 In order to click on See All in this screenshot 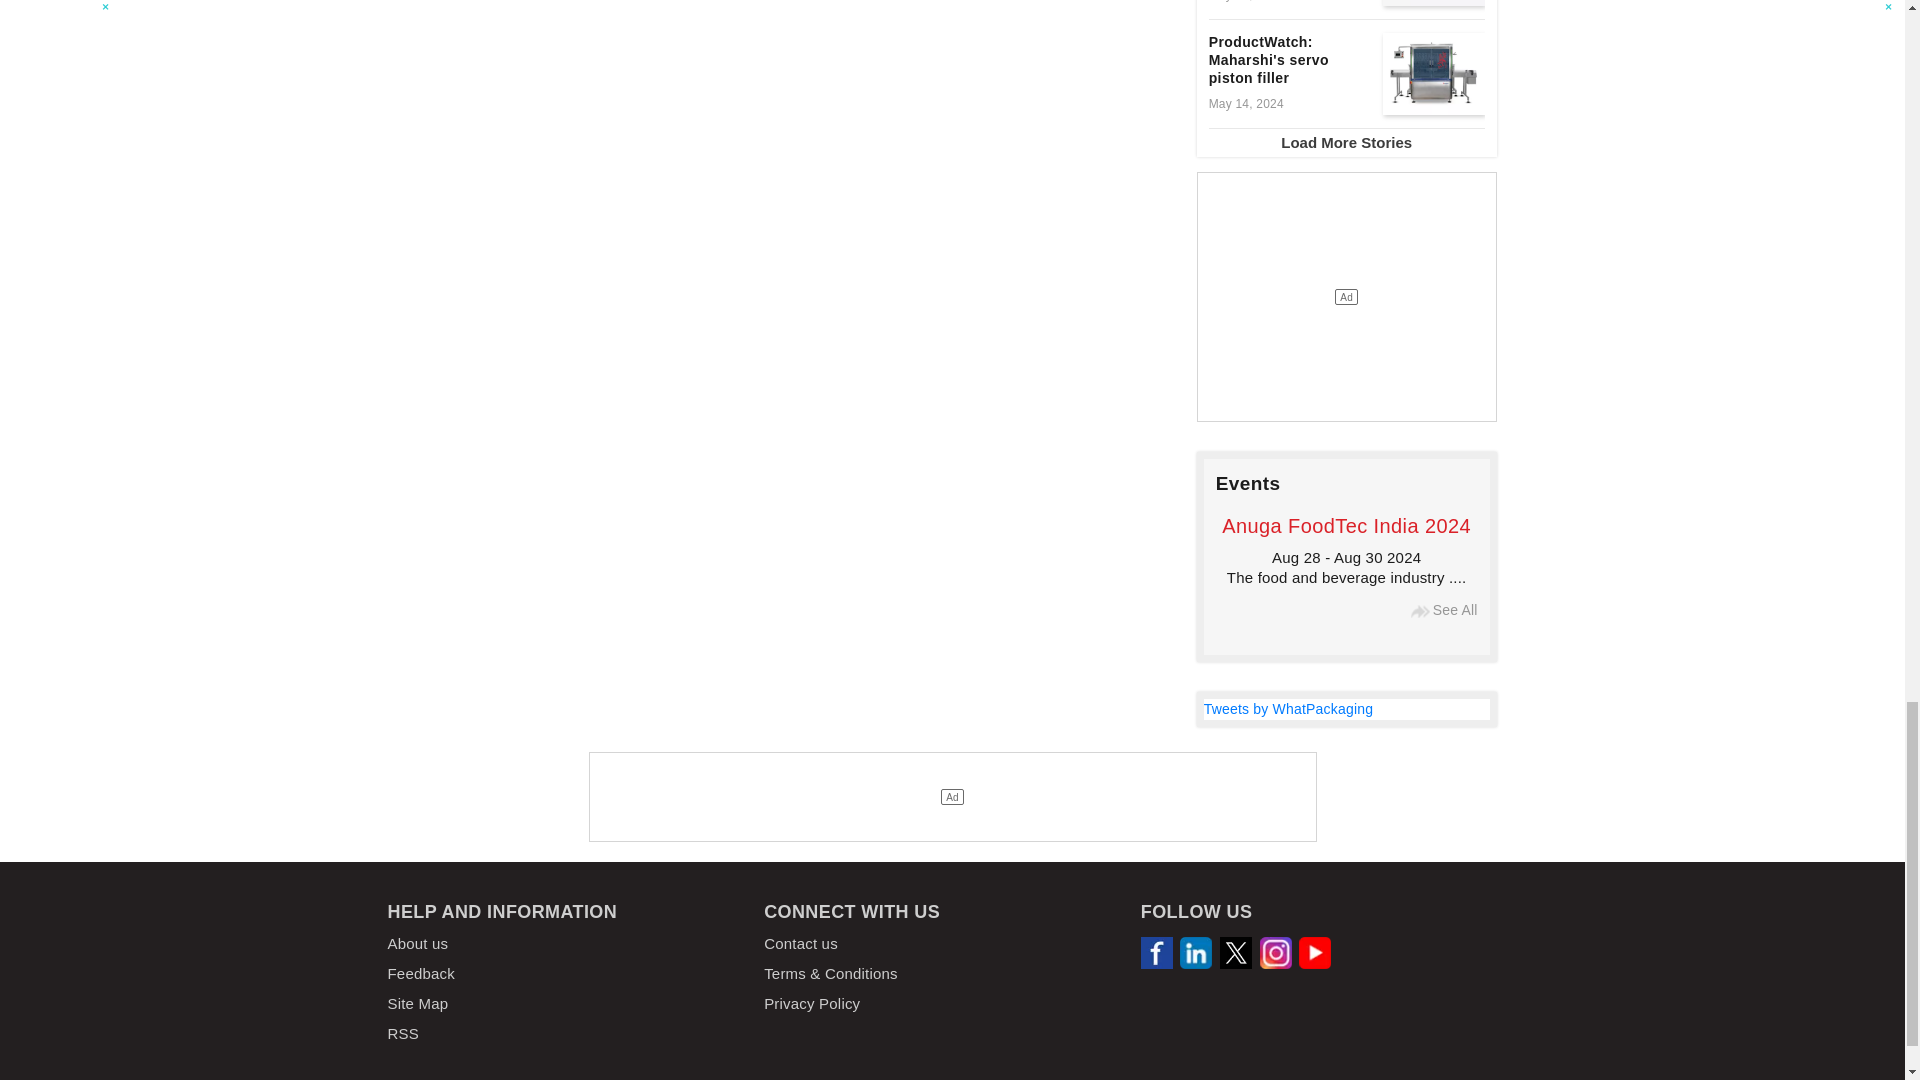, I will do `click(1420, 611)`.